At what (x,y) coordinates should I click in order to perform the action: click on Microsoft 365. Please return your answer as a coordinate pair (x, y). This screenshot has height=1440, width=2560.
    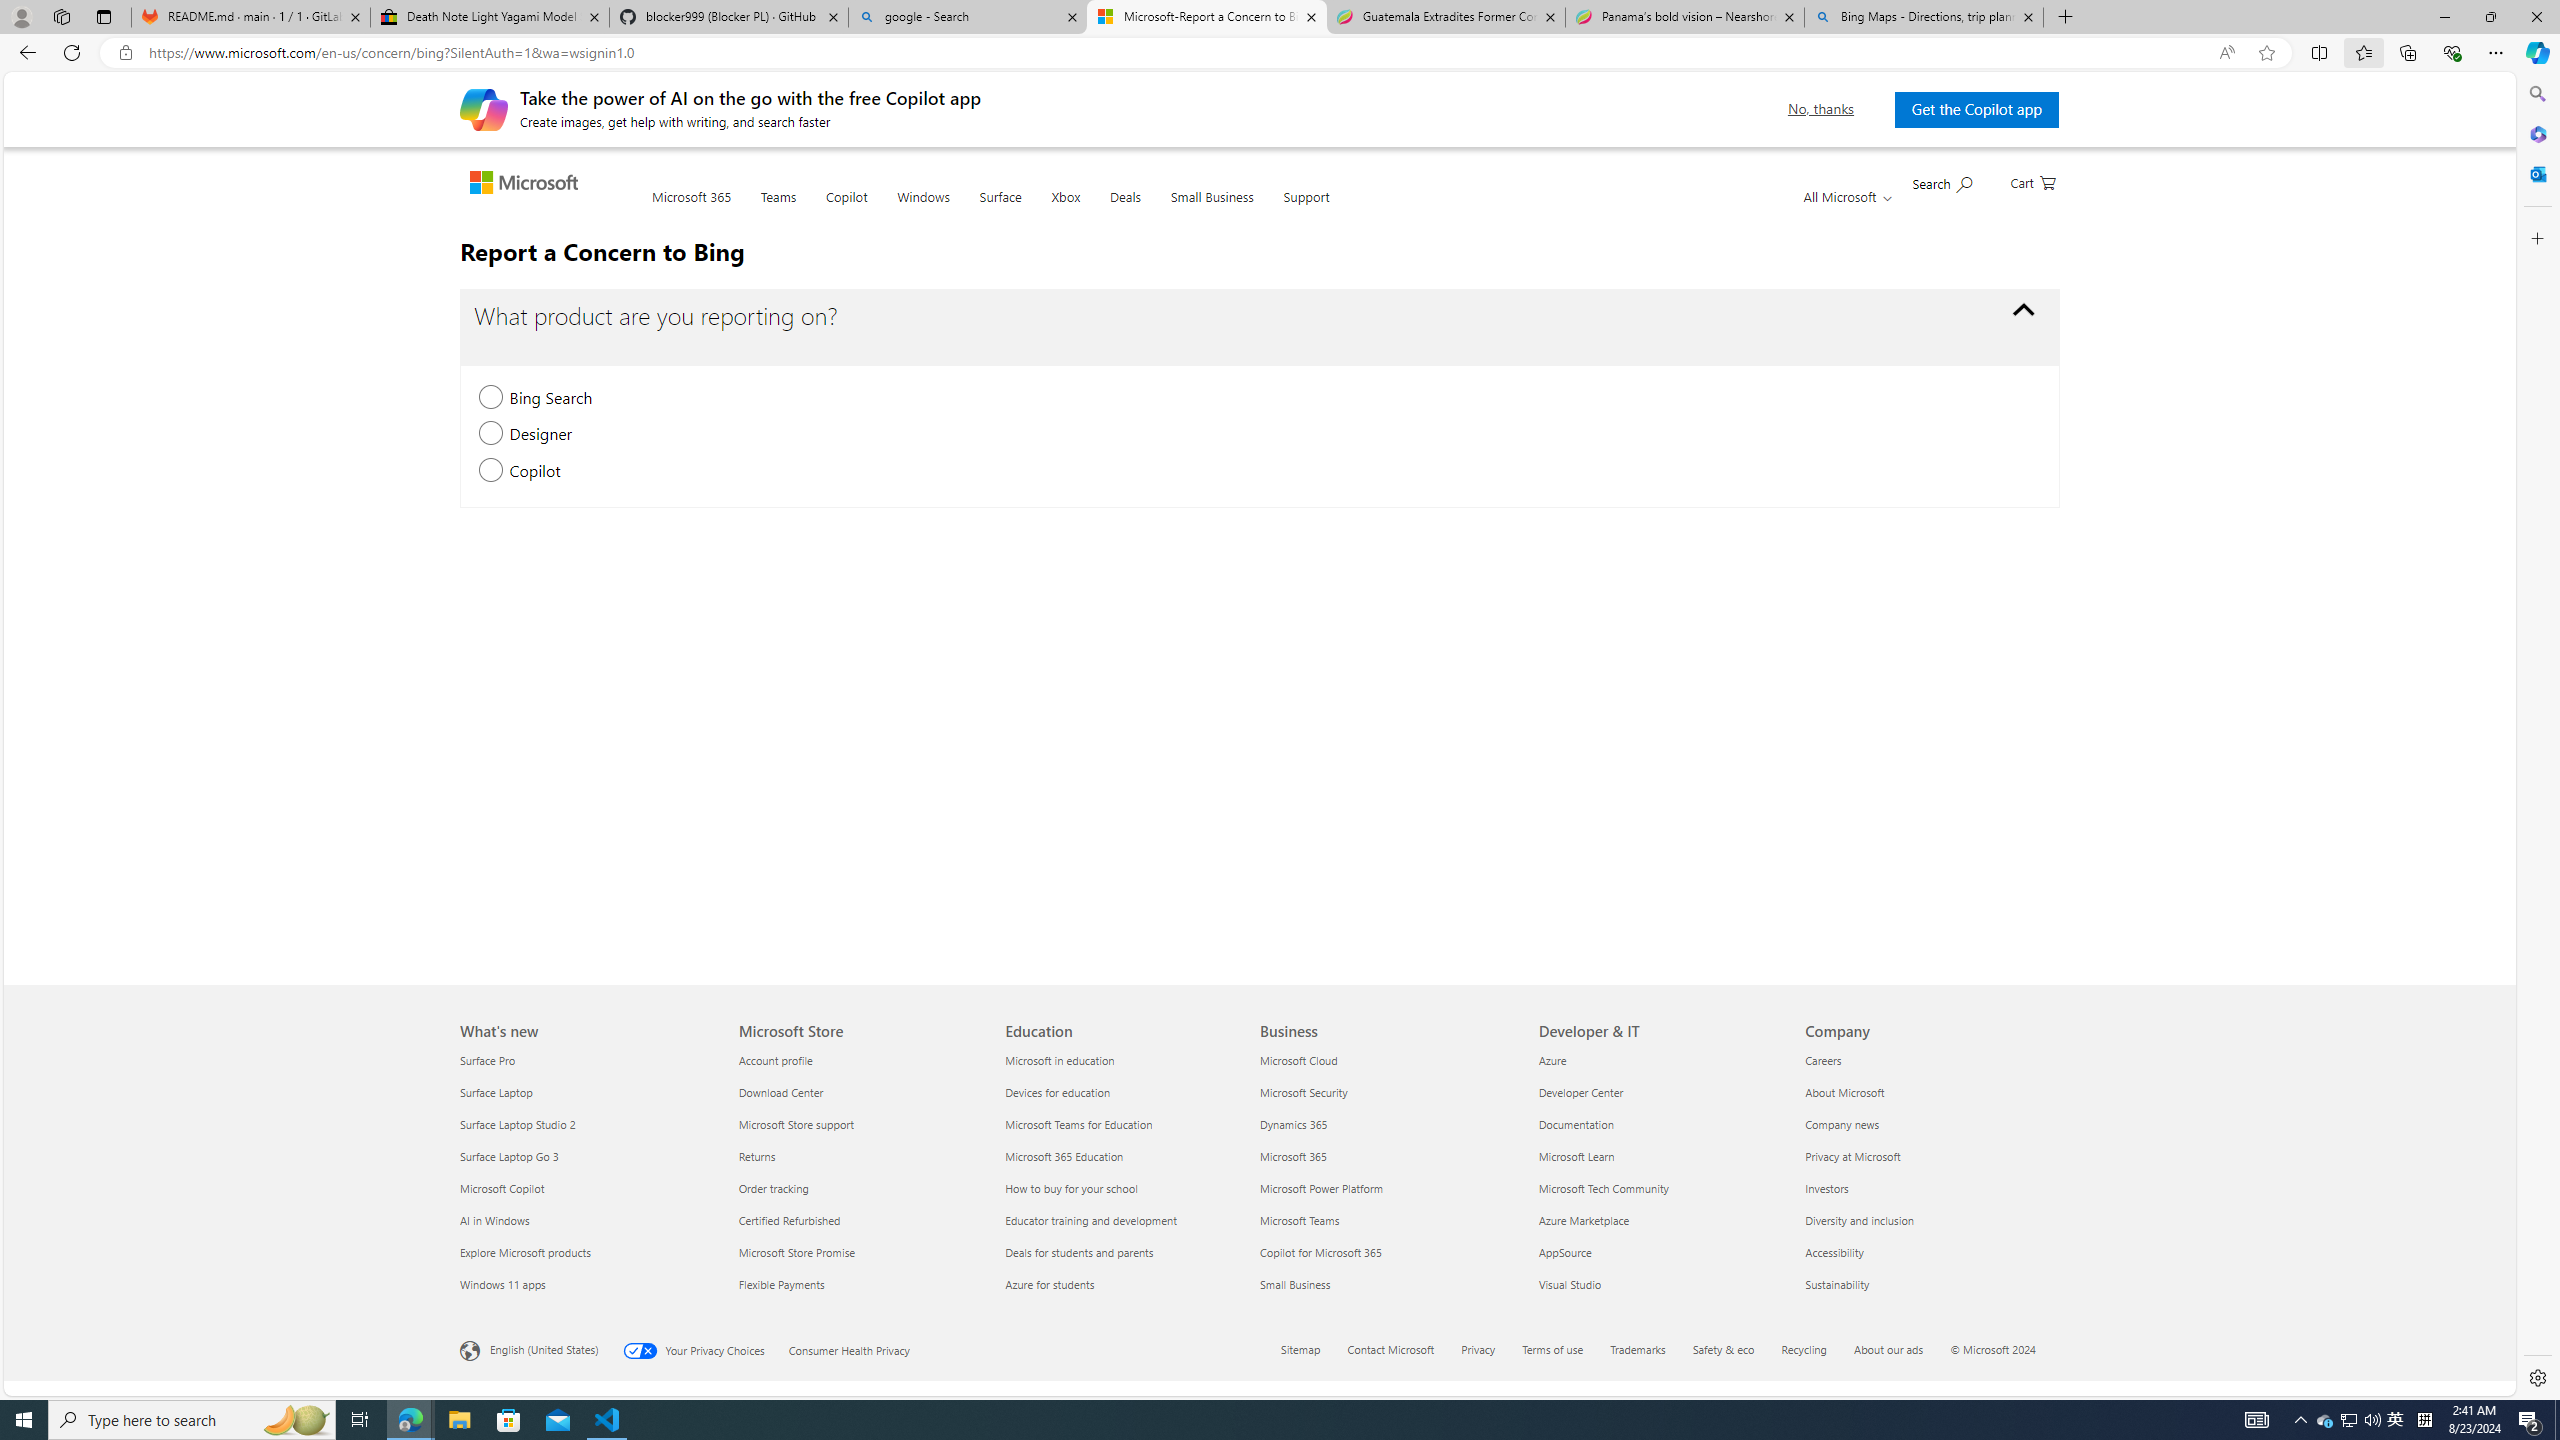
    Looking at the image, I should click on (2536, 134).